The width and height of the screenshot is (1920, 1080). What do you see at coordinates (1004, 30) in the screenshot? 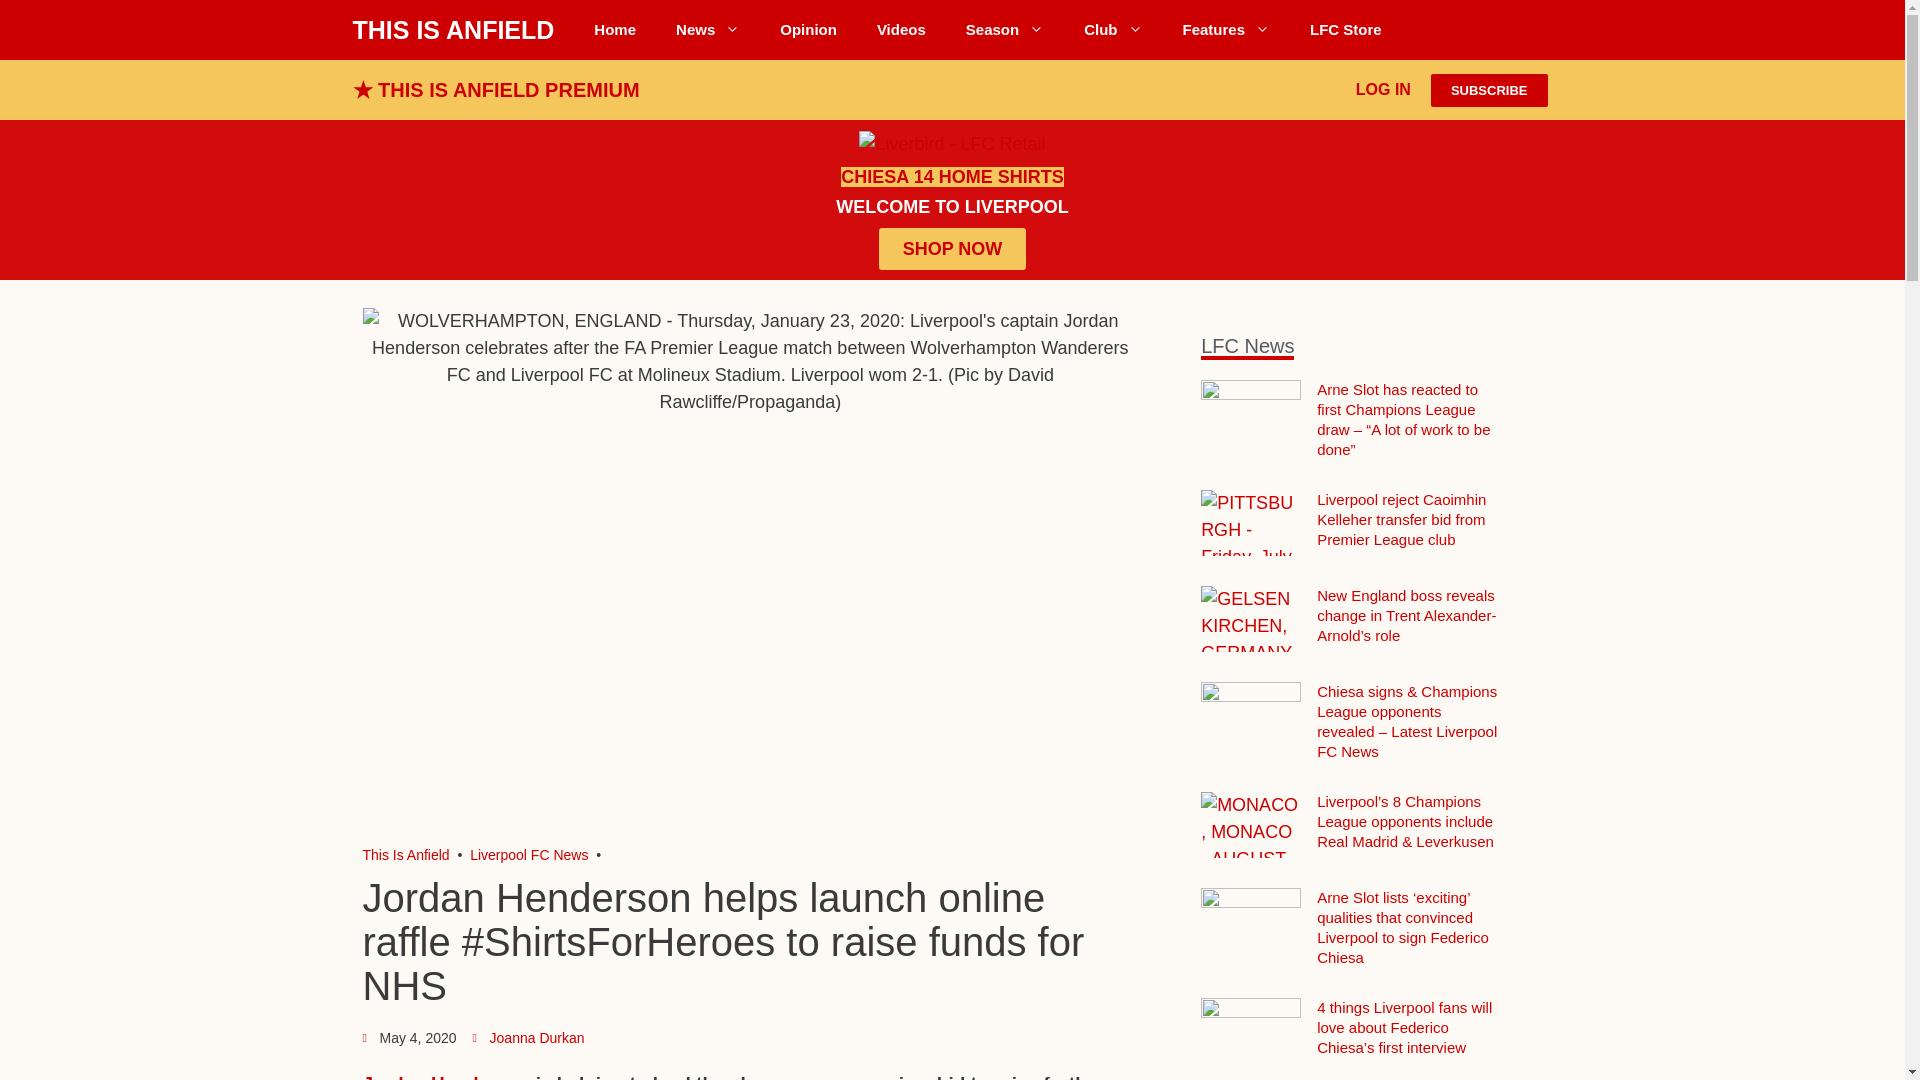
I see `Season` at bounding box center [1004, 30].